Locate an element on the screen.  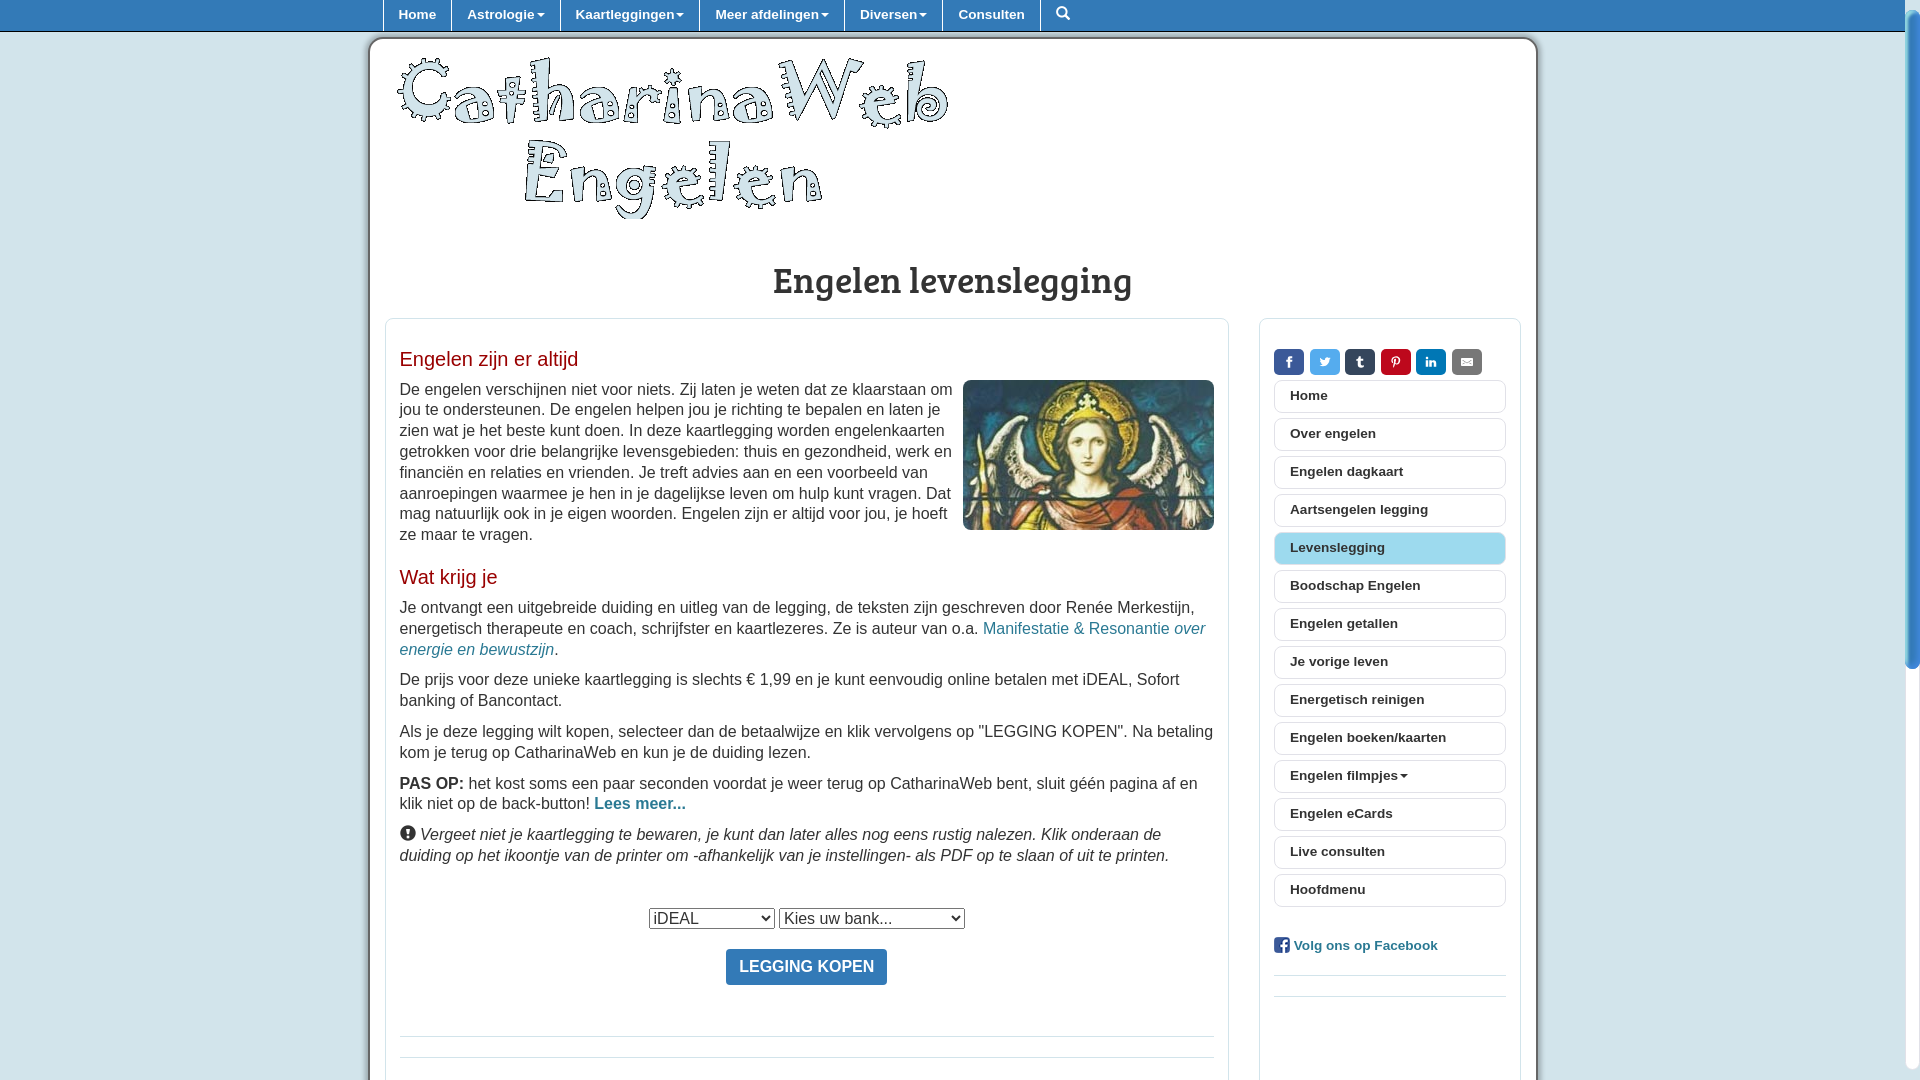
Live consulten is located at coordinates (1390, 852).